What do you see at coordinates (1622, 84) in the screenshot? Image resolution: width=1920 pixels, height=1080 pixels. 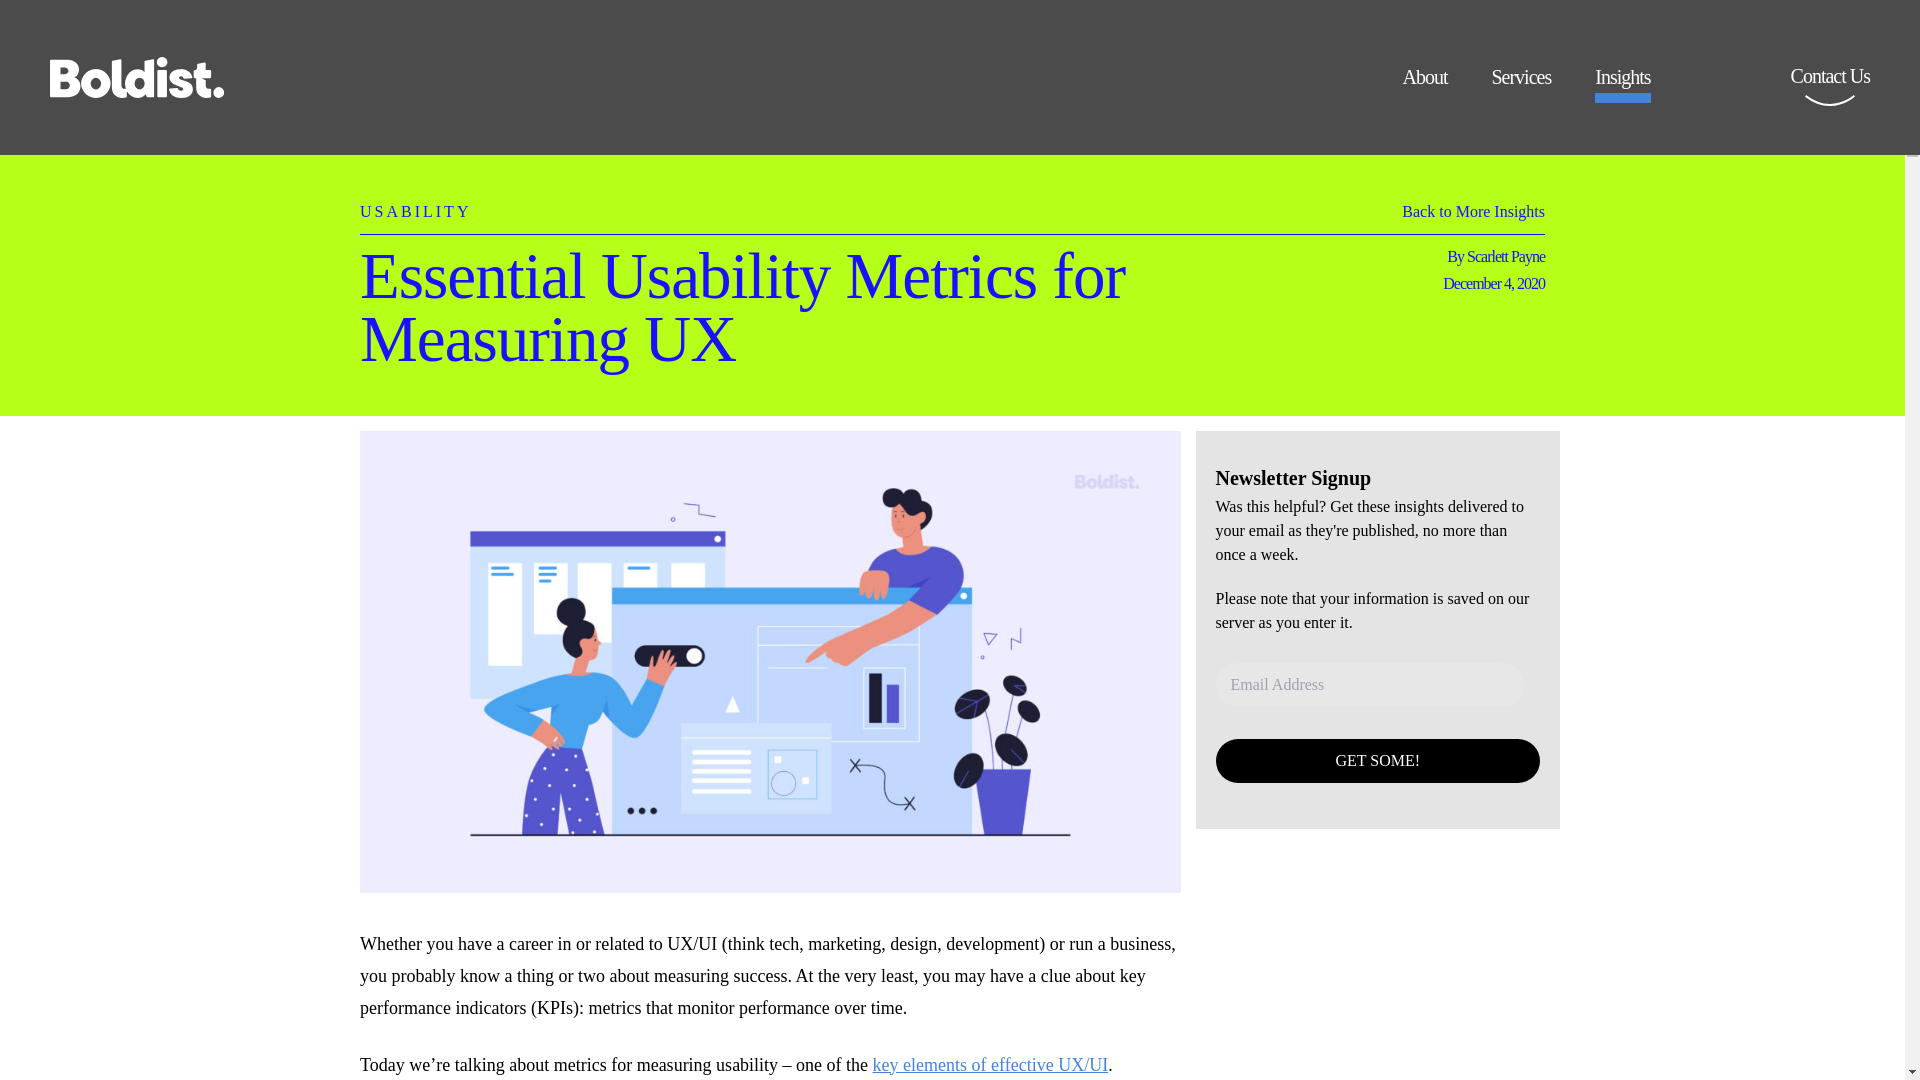 I see `Insights` at bounding box center [1622, 84].